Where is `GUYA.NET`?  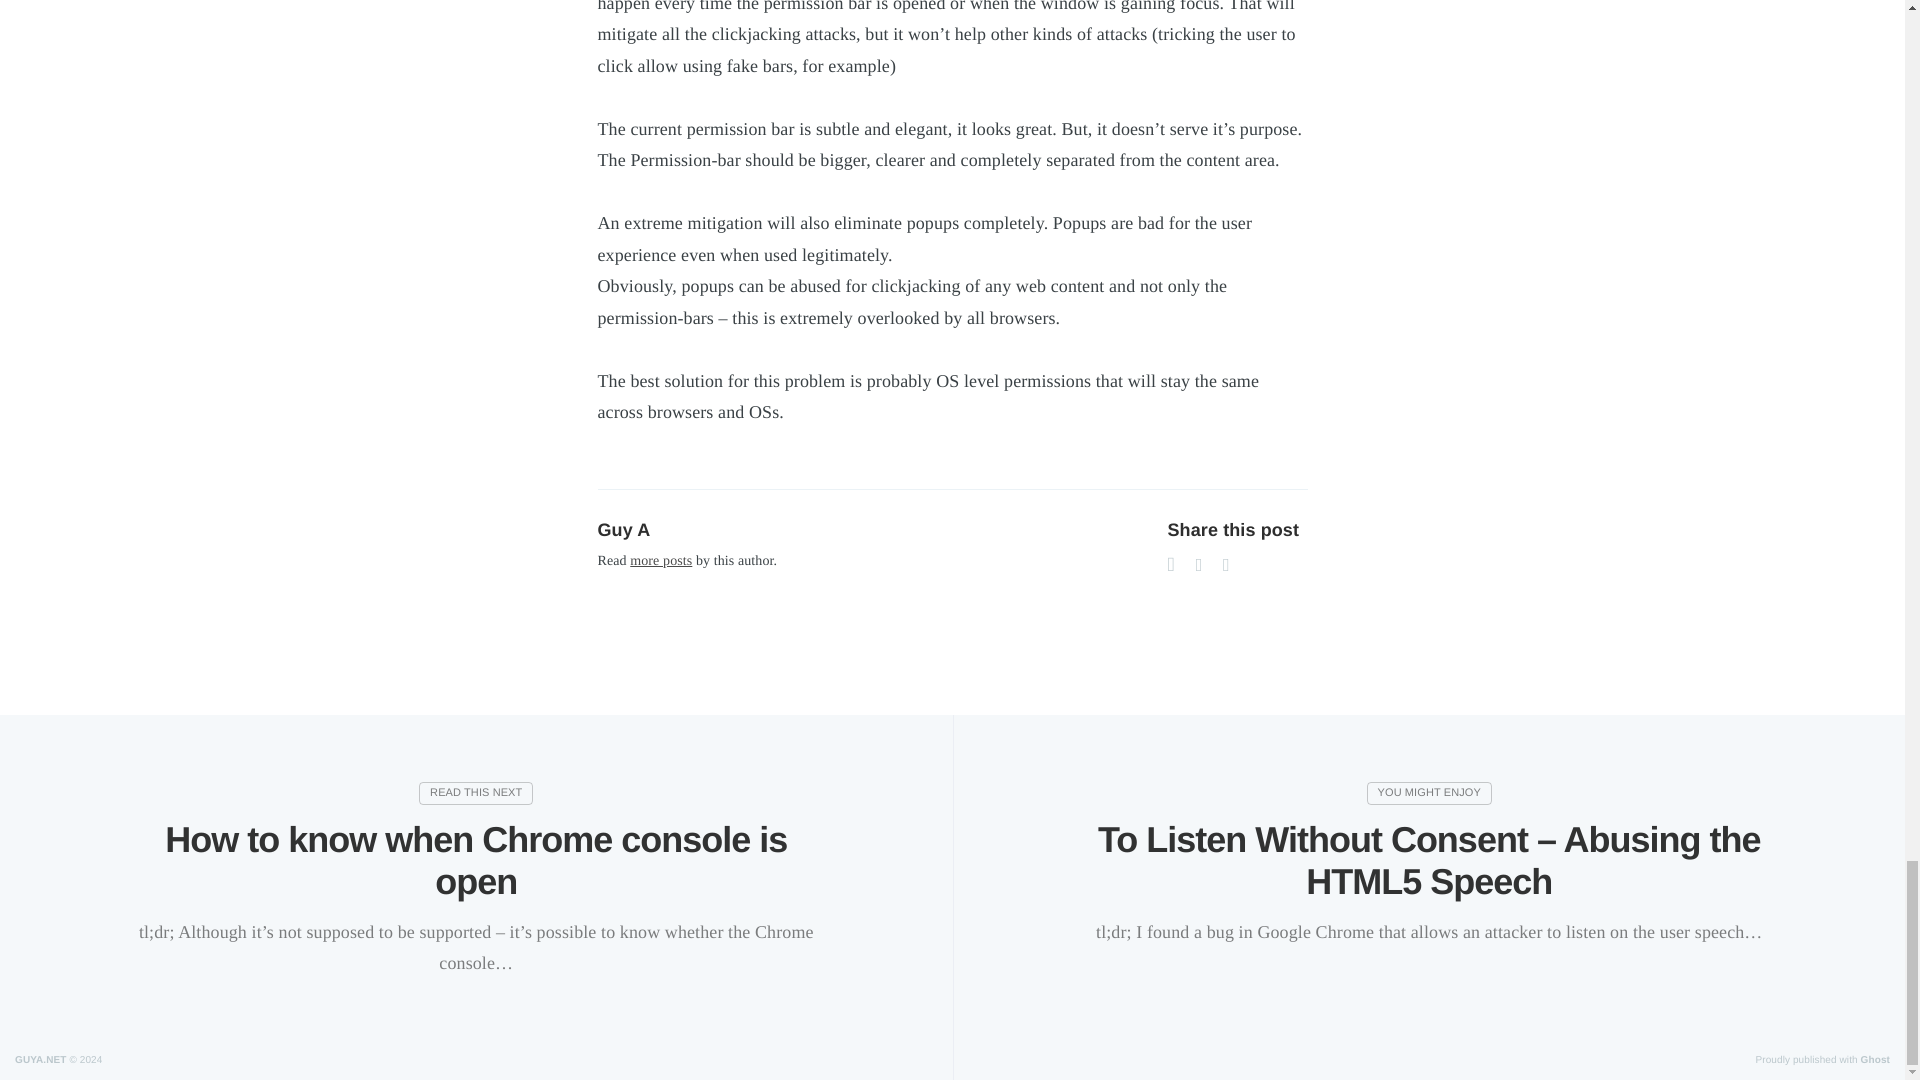 GUYA.NET is located at coordinates (41, 1060).